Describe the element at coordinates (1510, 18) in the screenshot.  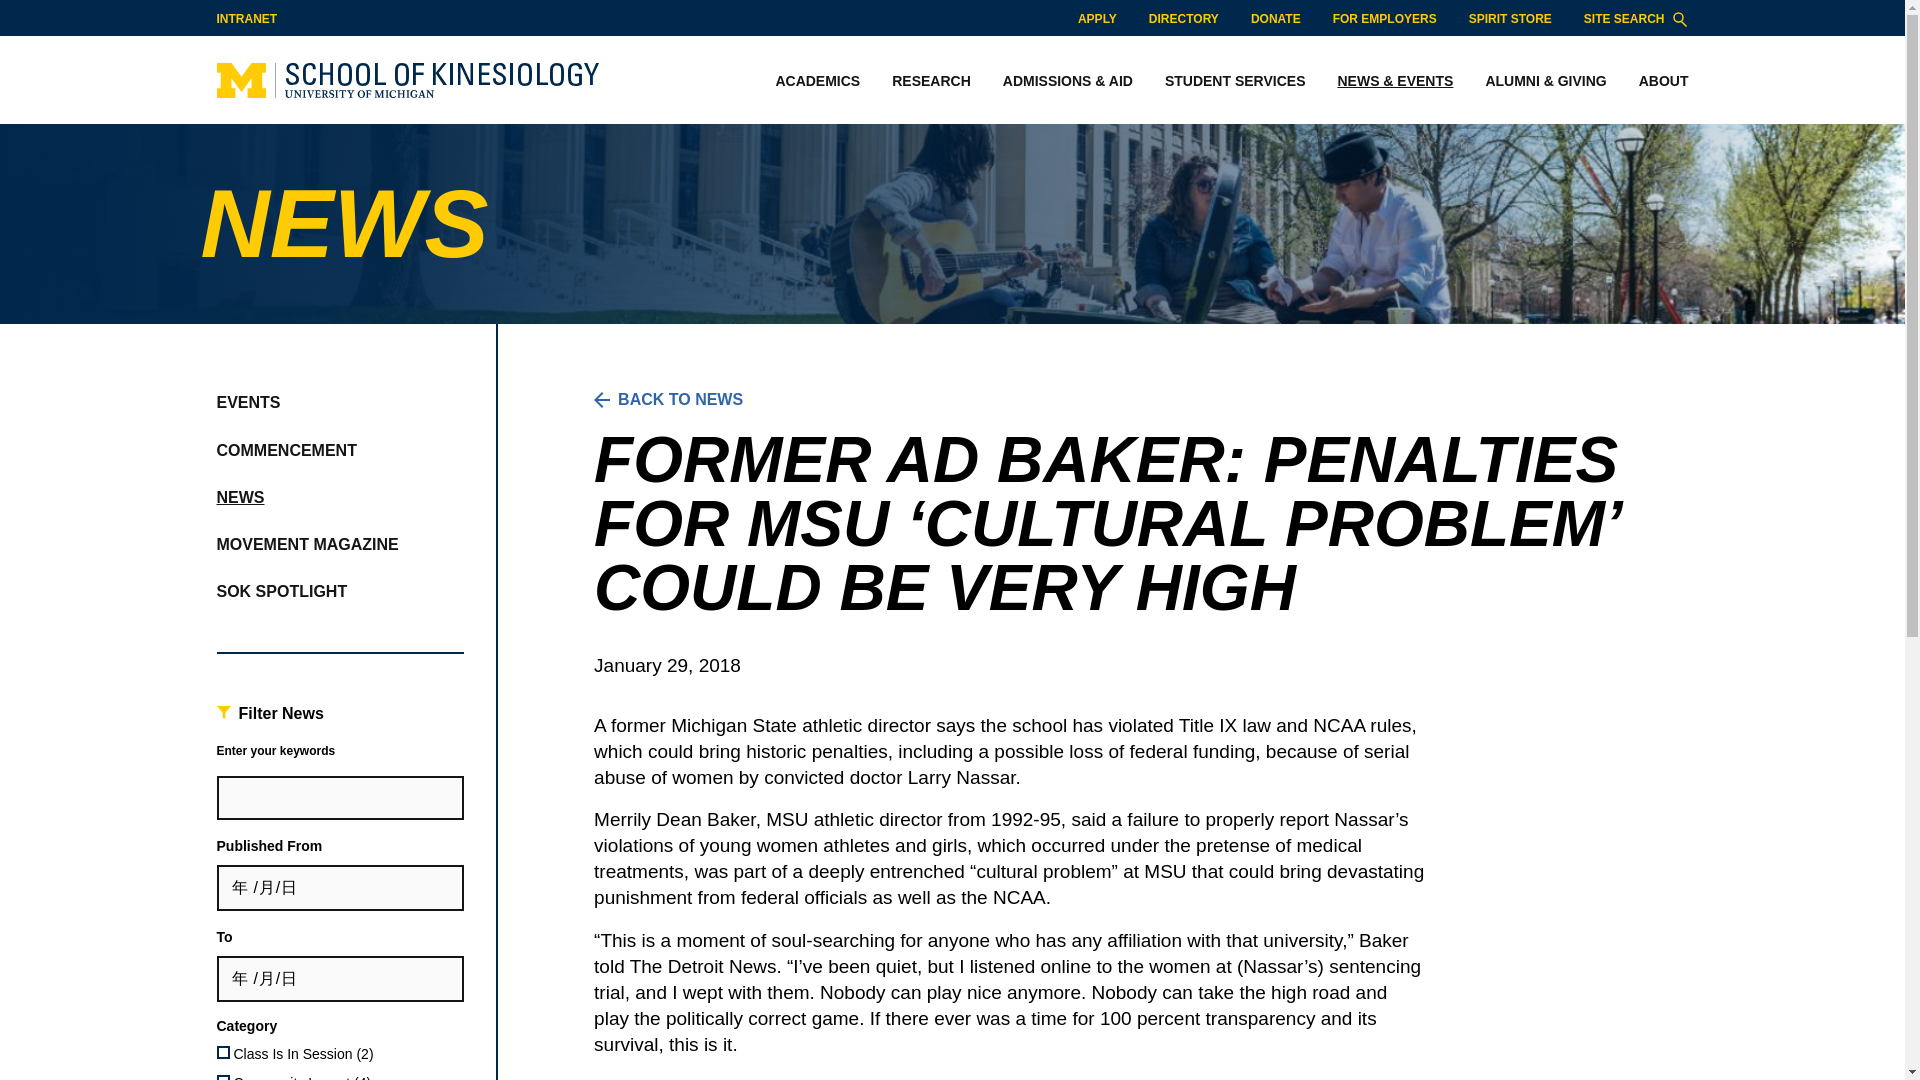
I see `Kines Spirit Store` at that location.